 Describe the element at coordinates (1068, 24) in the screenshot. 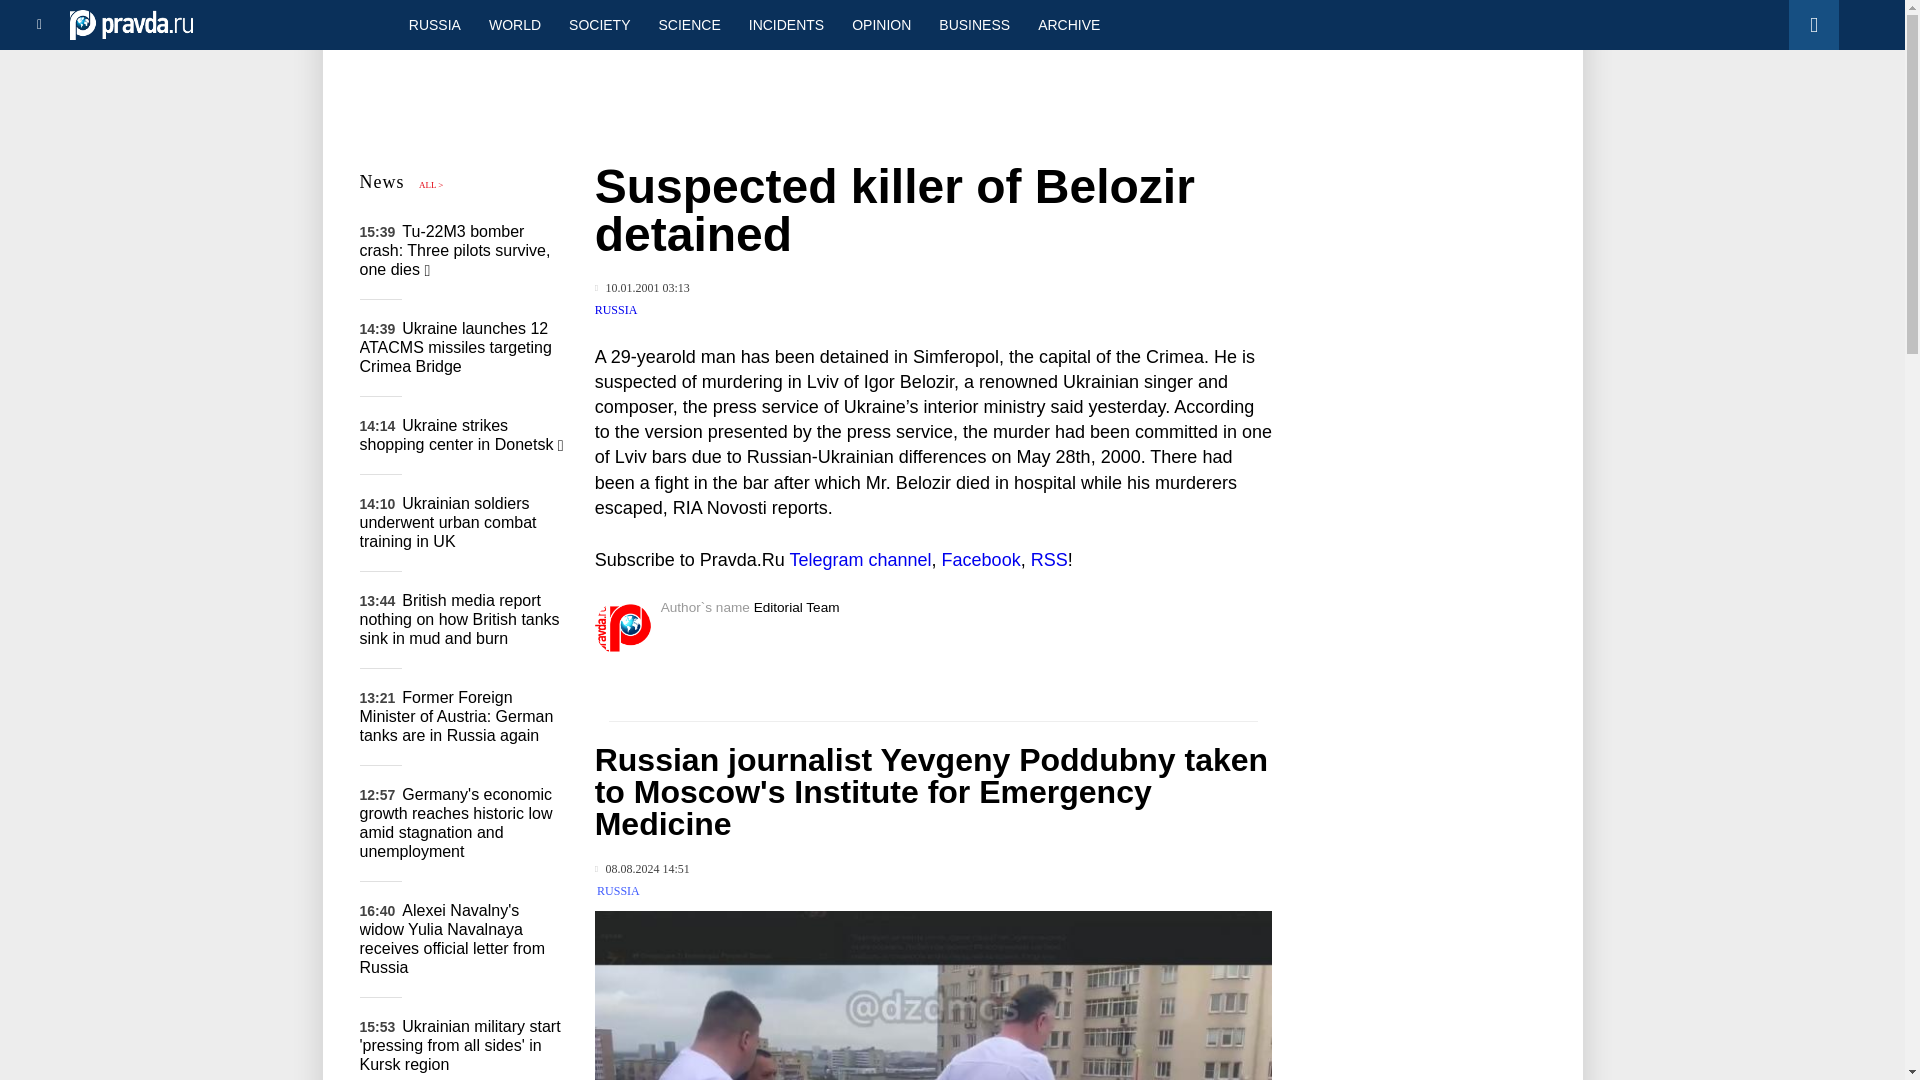

I see `ARCHIVE` at that location.